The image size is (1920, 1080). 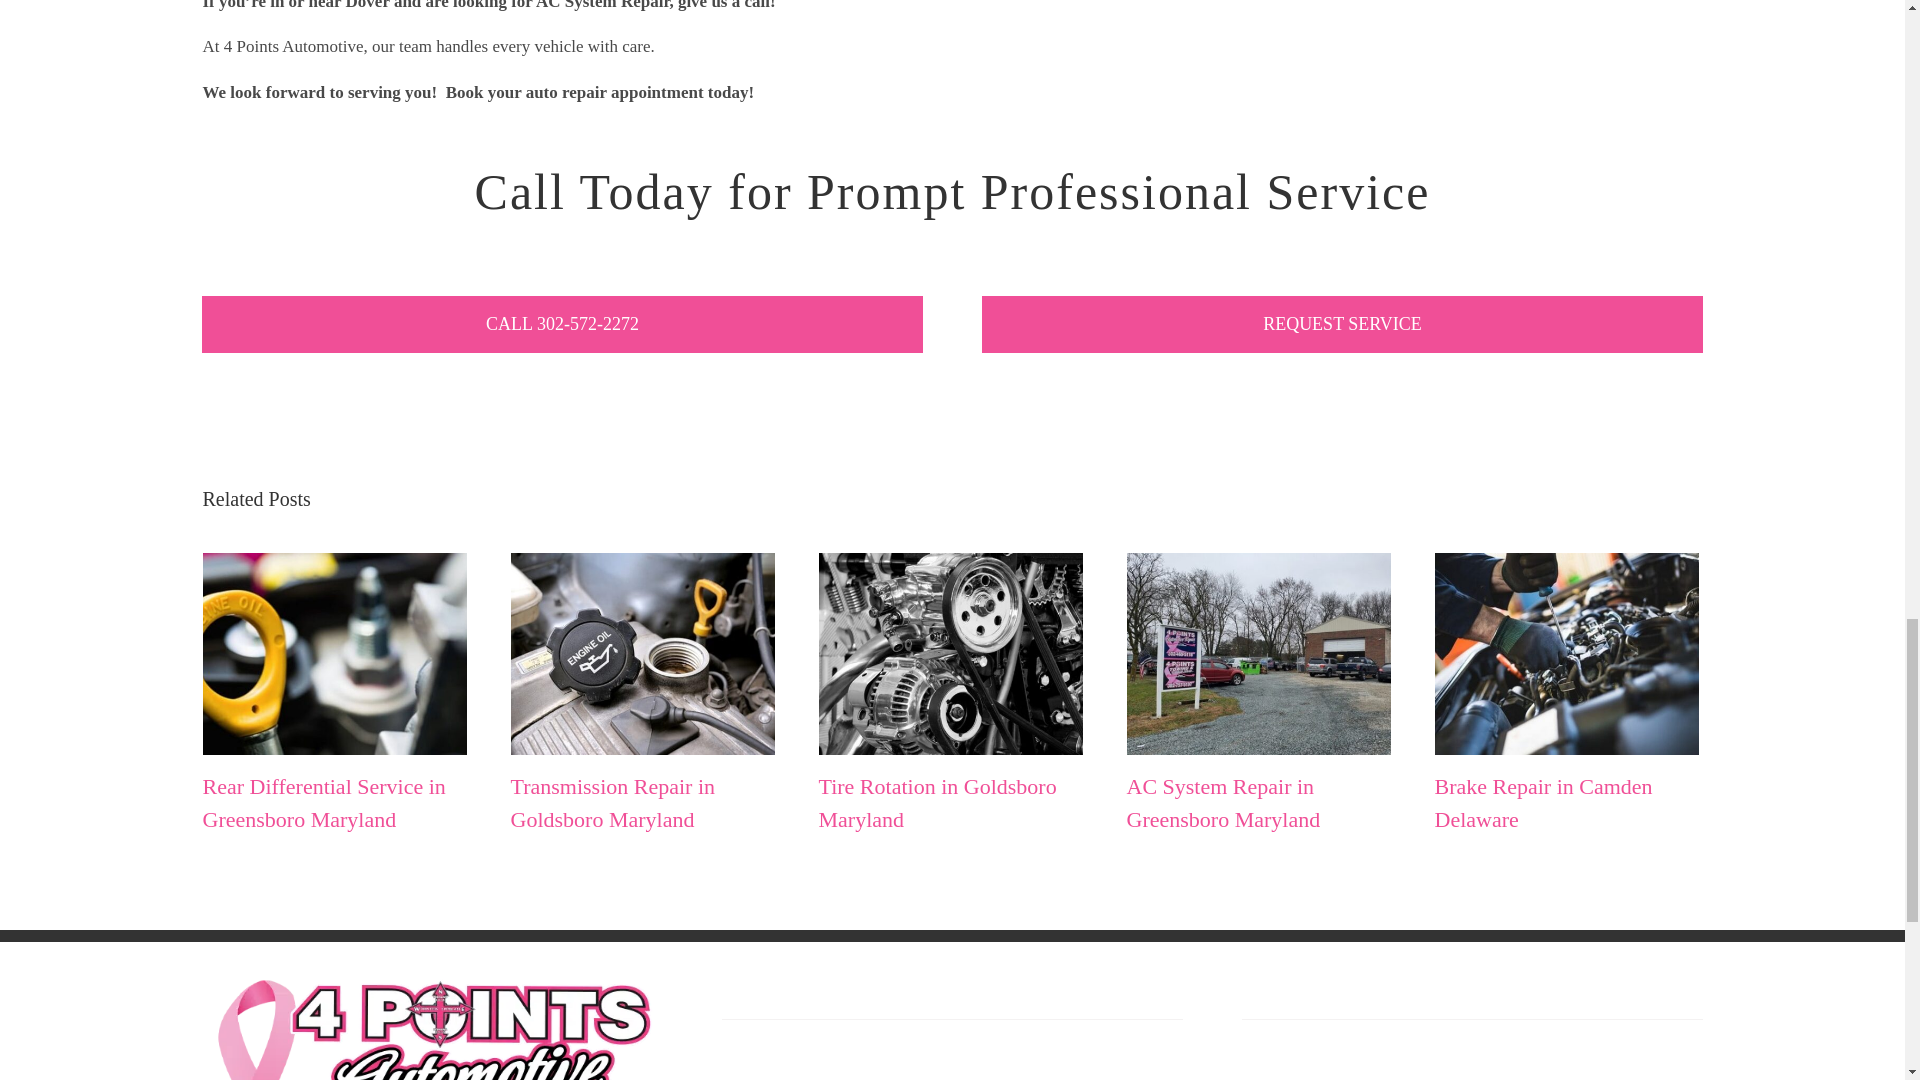 What do you see at coordinates (1542, 802) in the screenshot?
I see `Brake Repair in Camden Delaware` at bounding box center [1542, 802].